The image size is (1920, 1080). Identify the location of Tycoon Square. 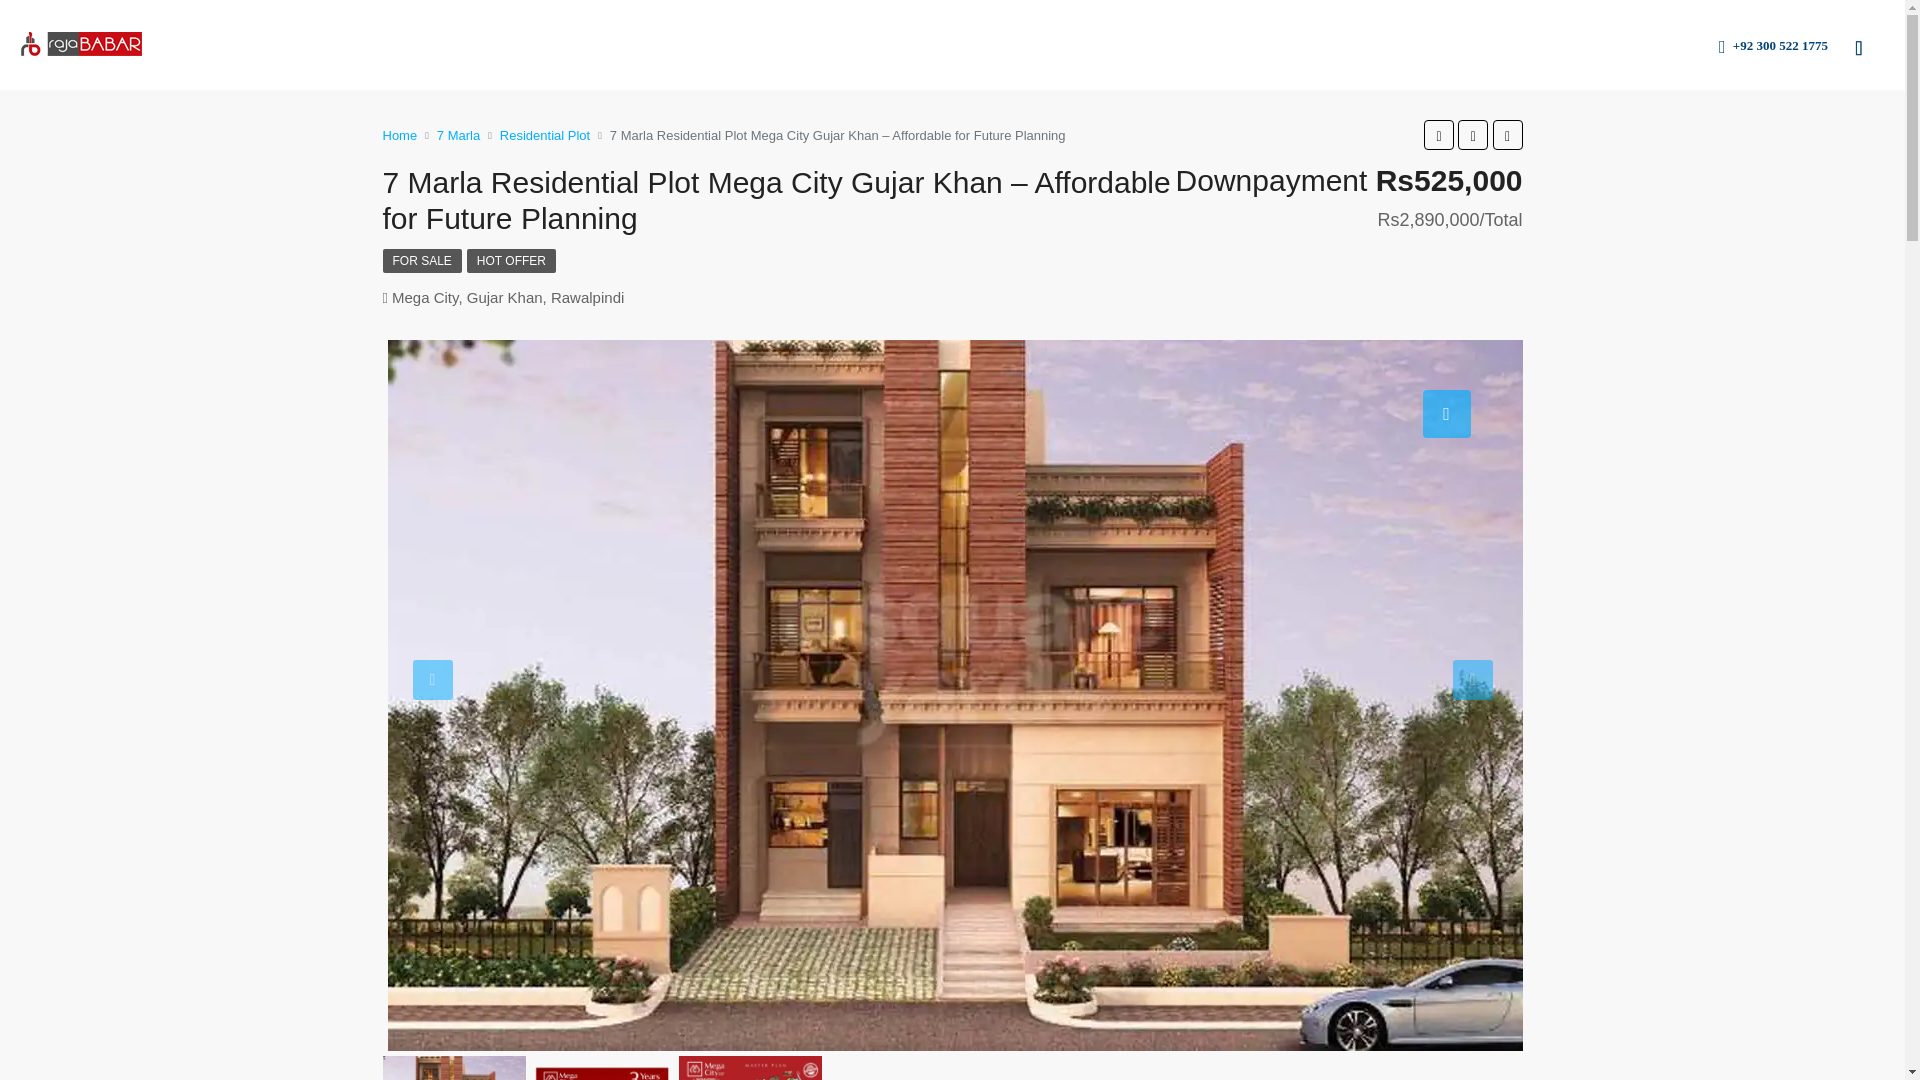
(1406, 44).